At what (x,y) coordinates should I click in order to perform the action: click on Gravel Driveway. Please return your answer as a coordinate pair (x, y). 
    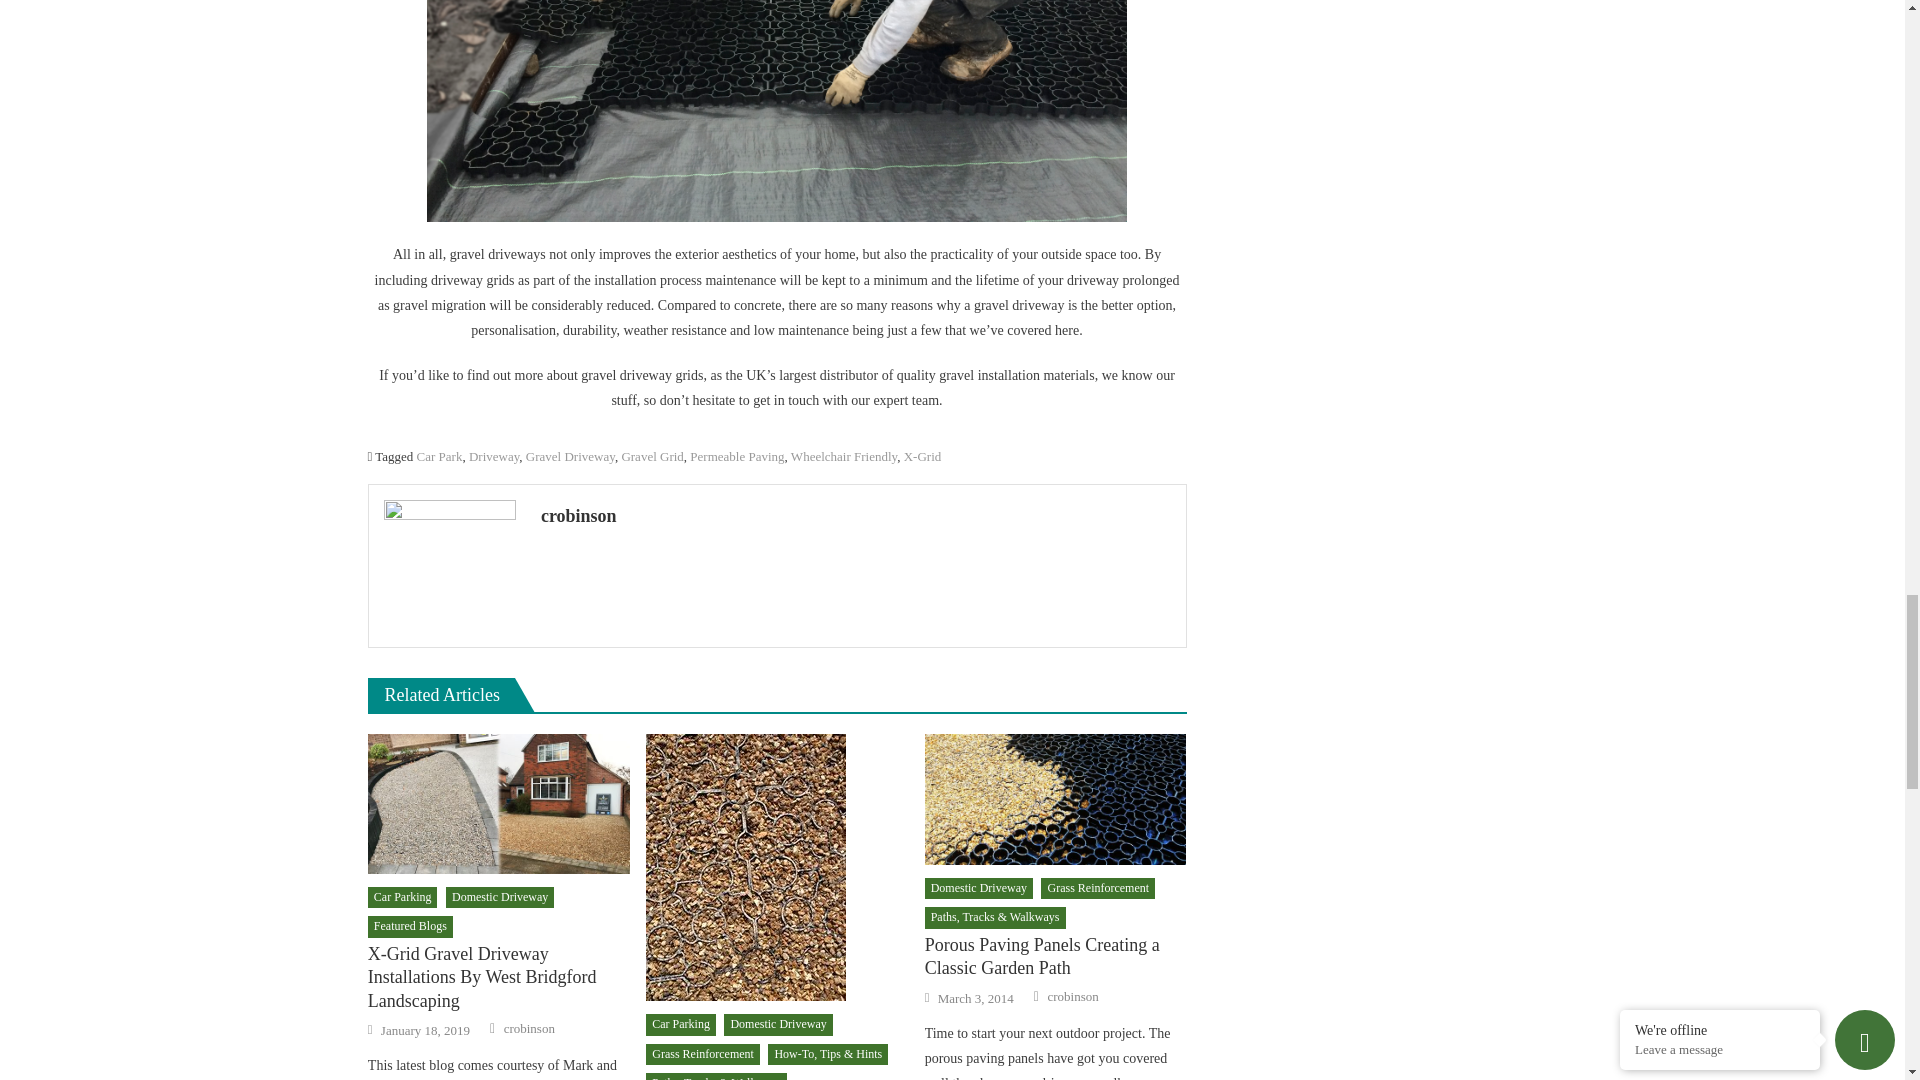
    Looking at the image, I should click on (570, 456).